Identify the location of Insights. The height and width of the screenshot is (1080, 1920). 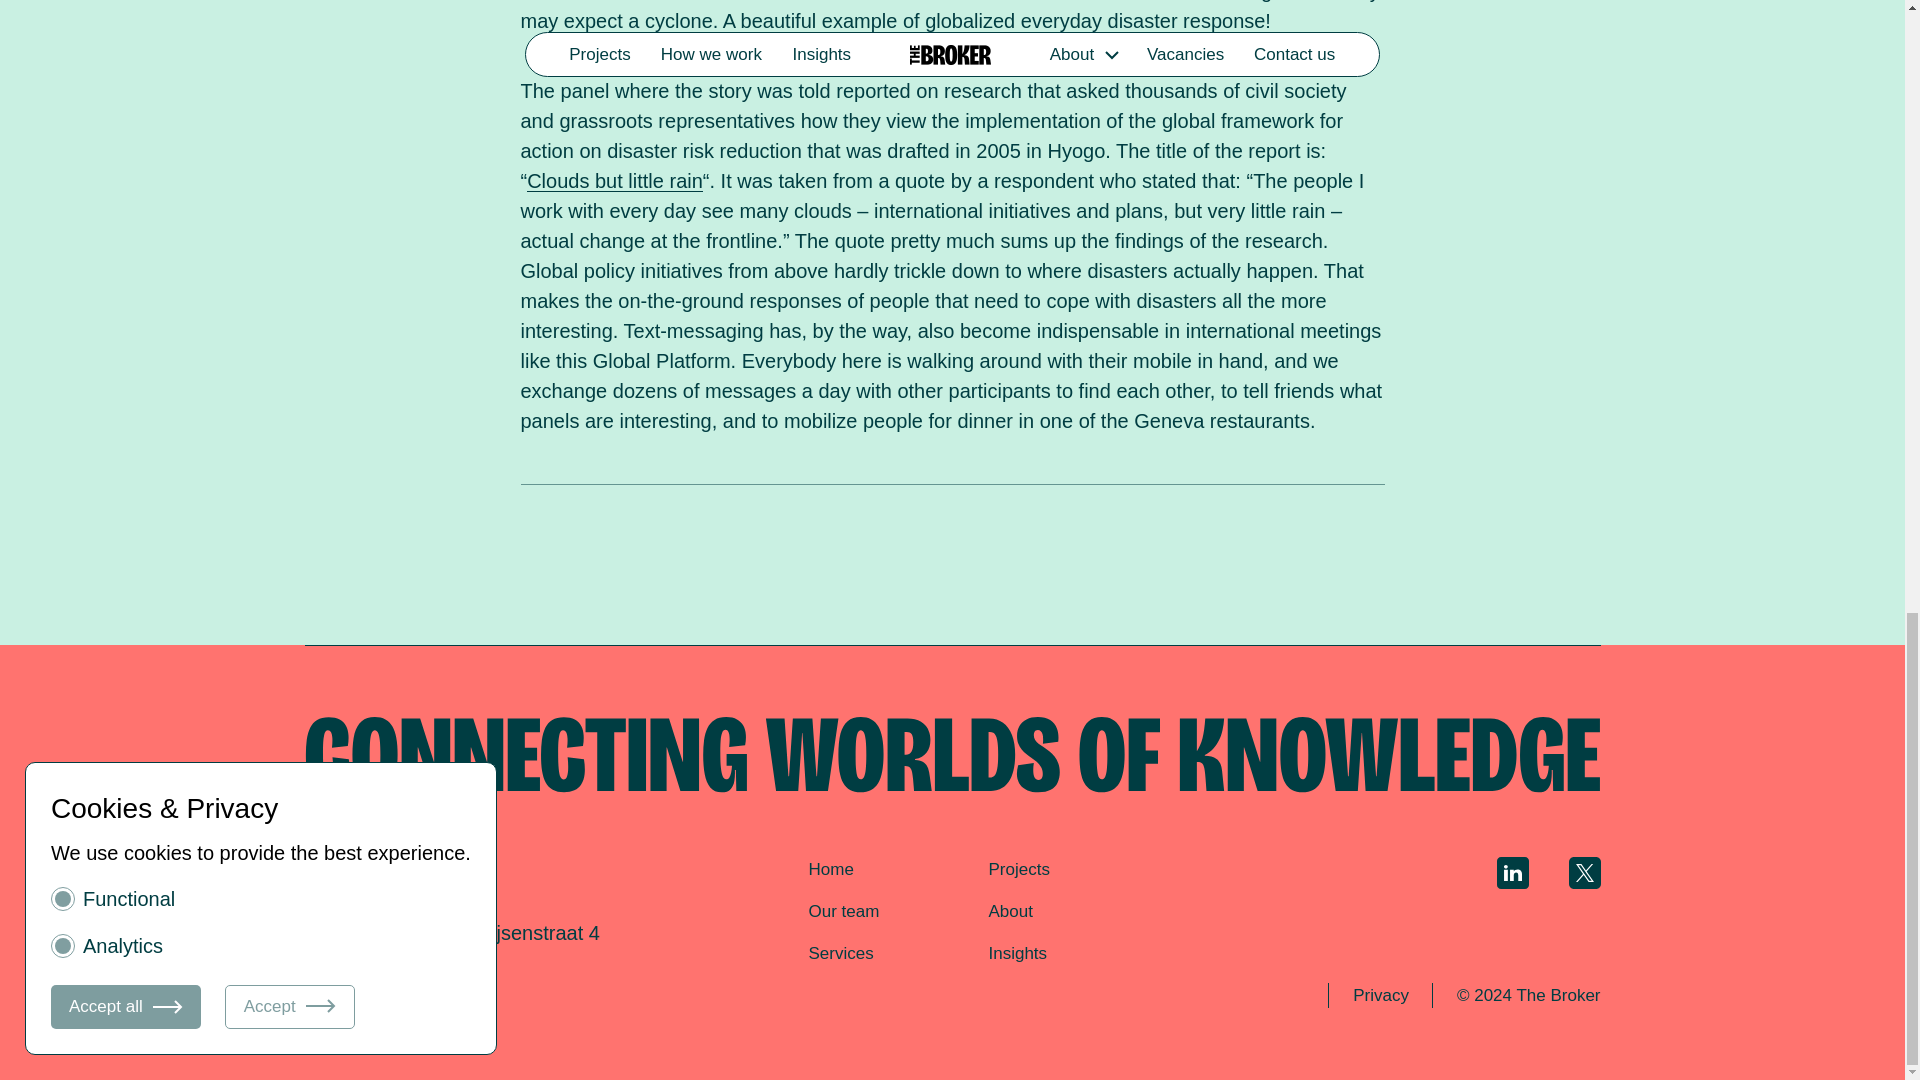
(1017, 953).